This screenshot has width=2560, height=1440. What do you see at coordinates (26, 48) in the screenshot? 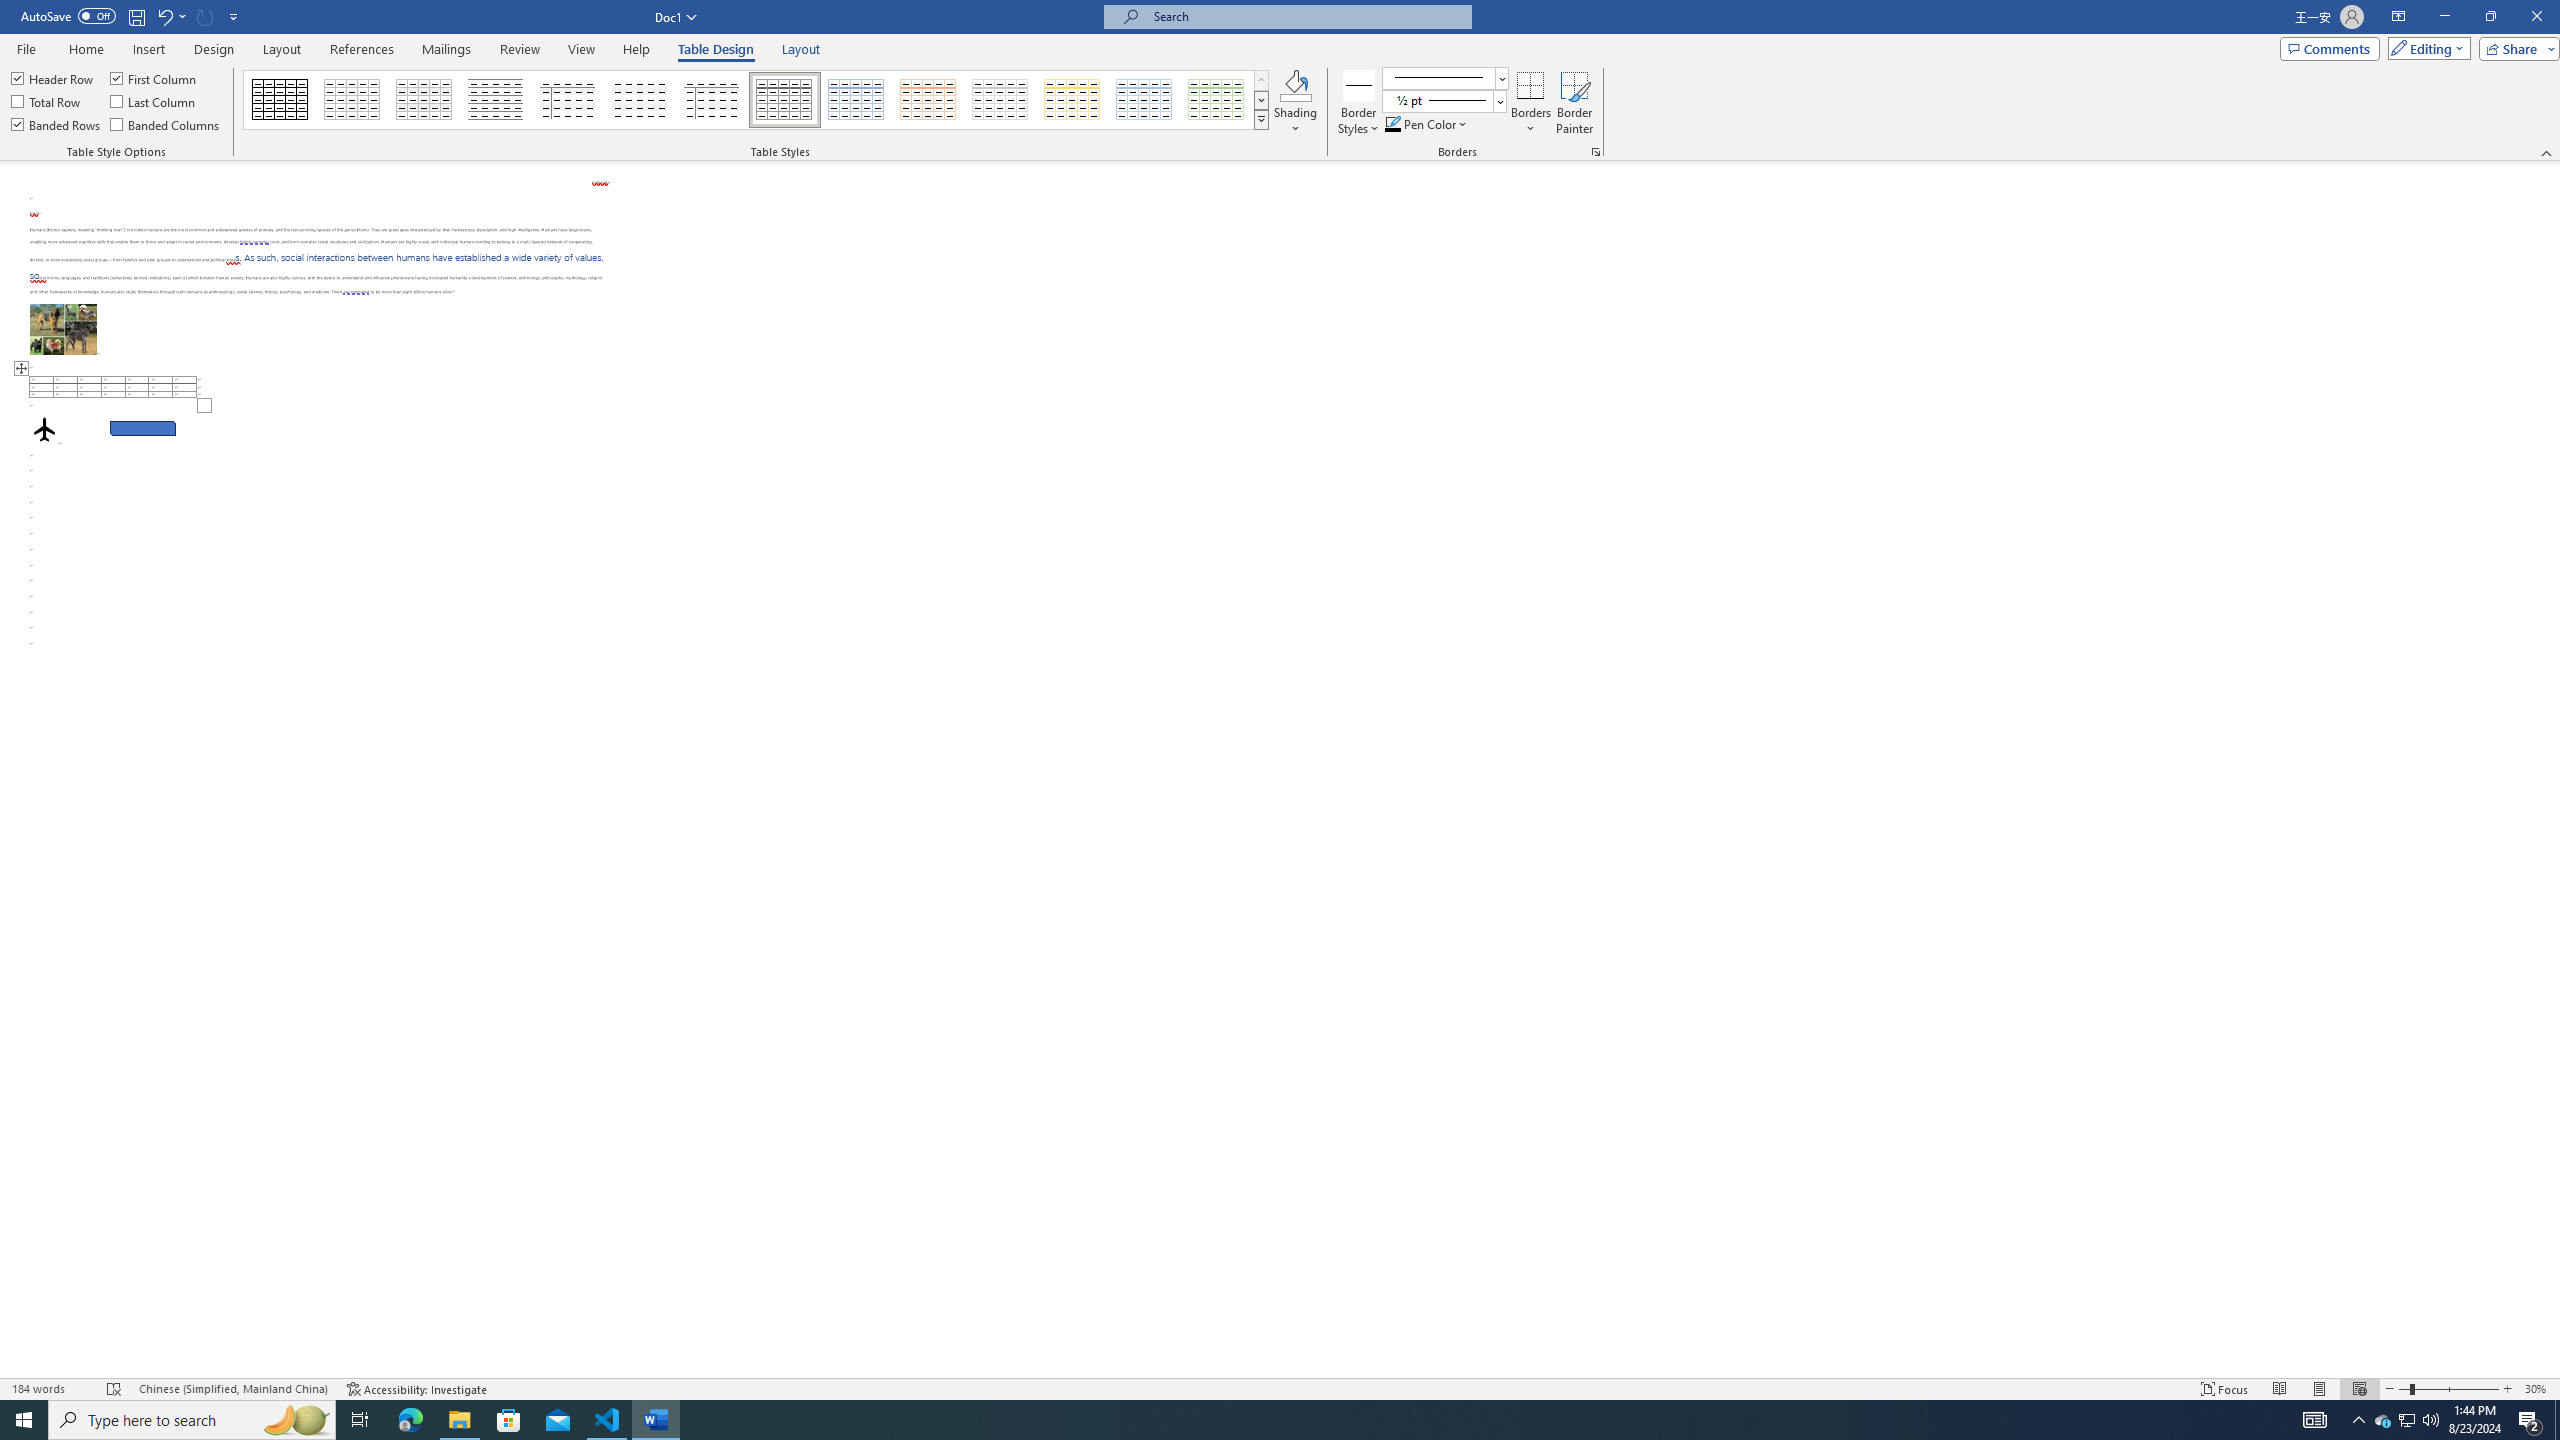
I see `File Tab` at bounding box center [26, 48].